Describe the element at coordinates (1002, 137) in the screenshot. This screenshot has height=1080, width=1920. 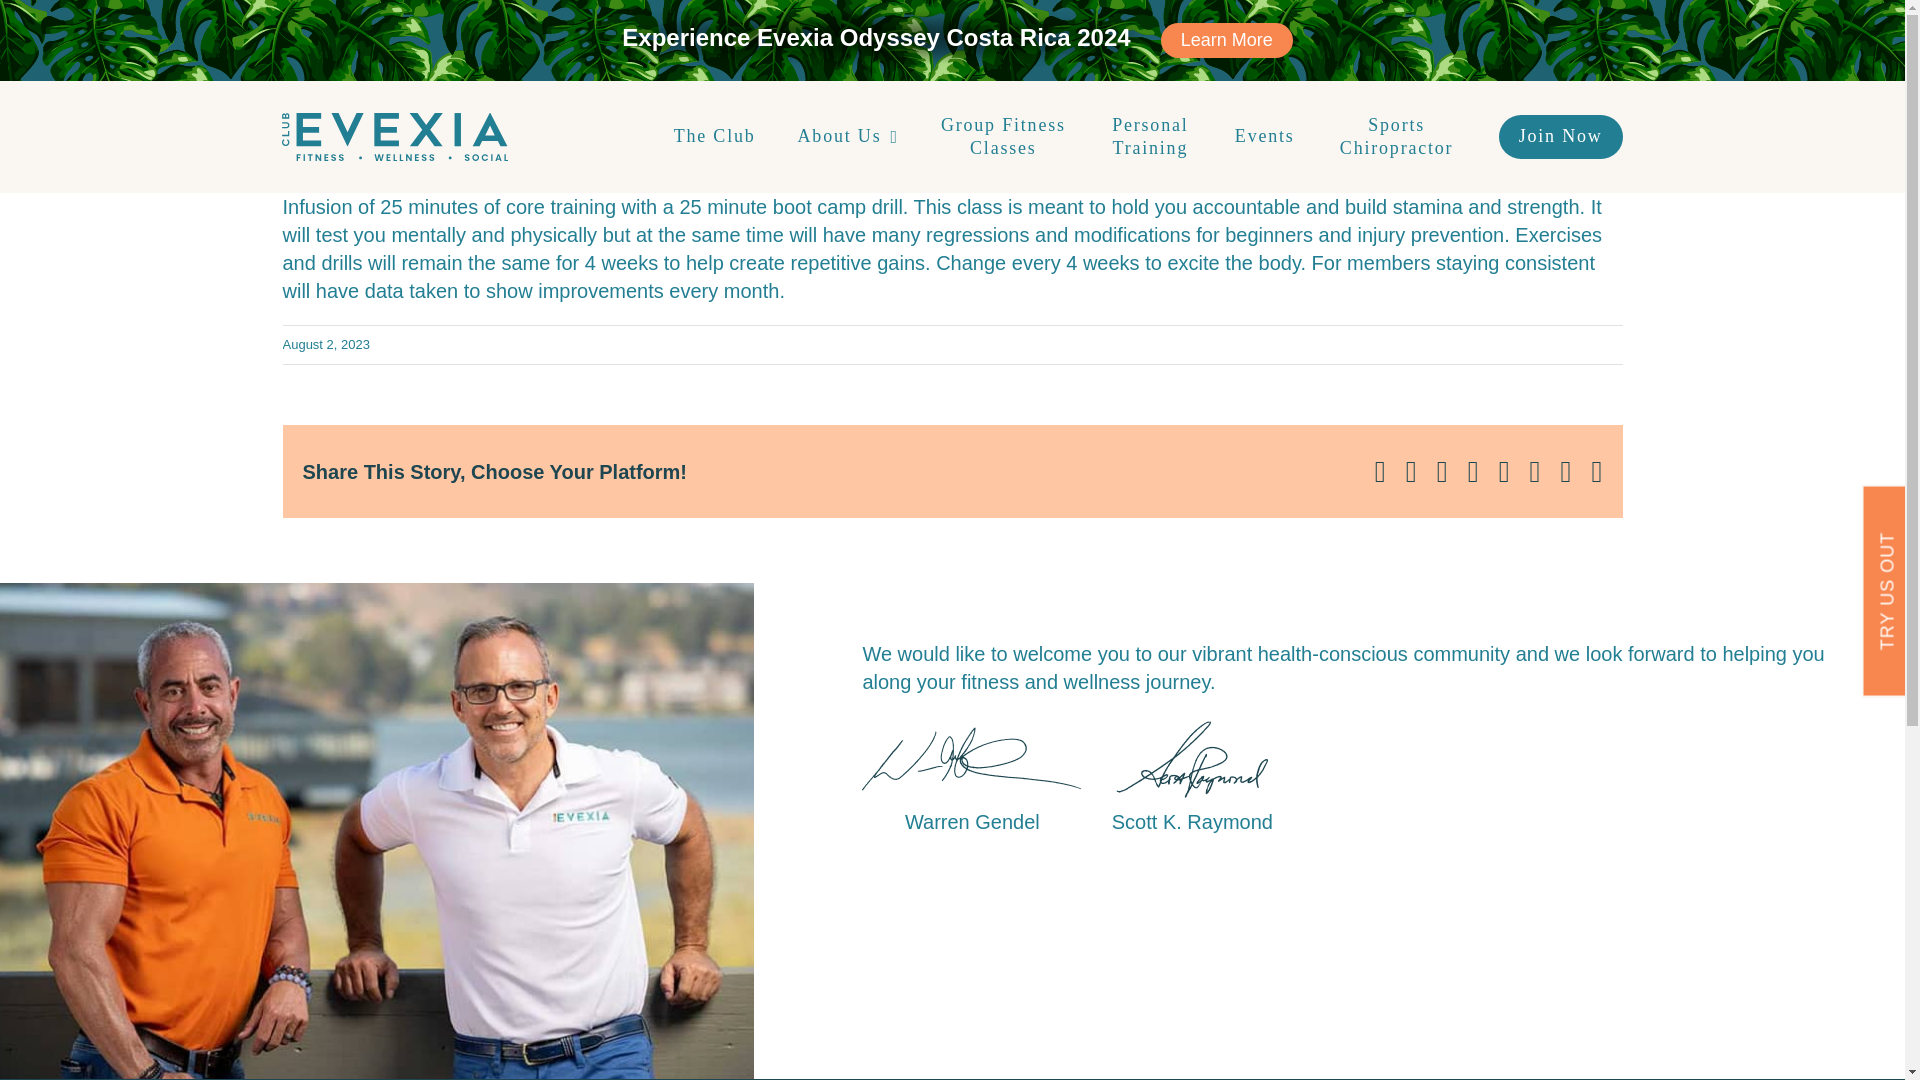
I see `Group Fitness Classes` at that location.